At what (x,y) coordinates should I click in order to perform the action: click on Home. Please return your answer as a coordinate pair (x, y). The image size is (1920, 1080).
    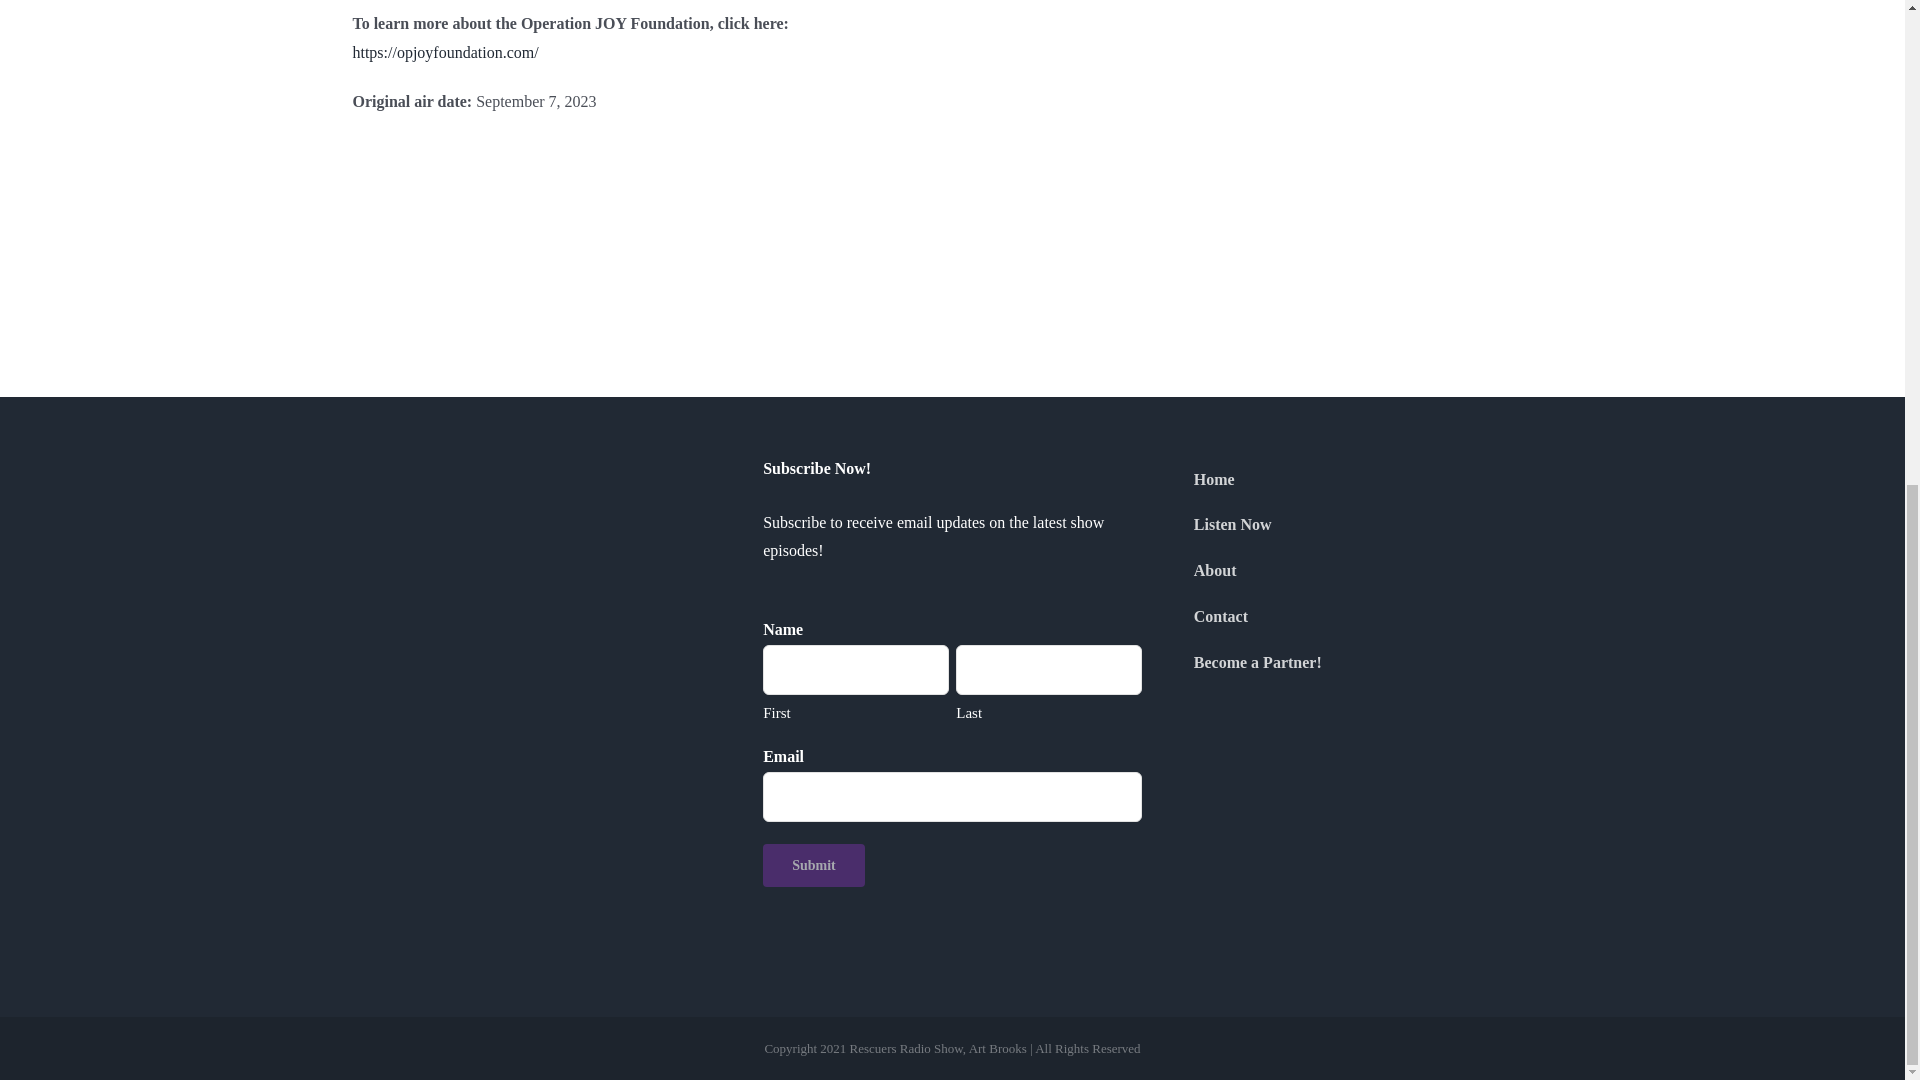
    Looking at the image, I should click on (1362, 480).